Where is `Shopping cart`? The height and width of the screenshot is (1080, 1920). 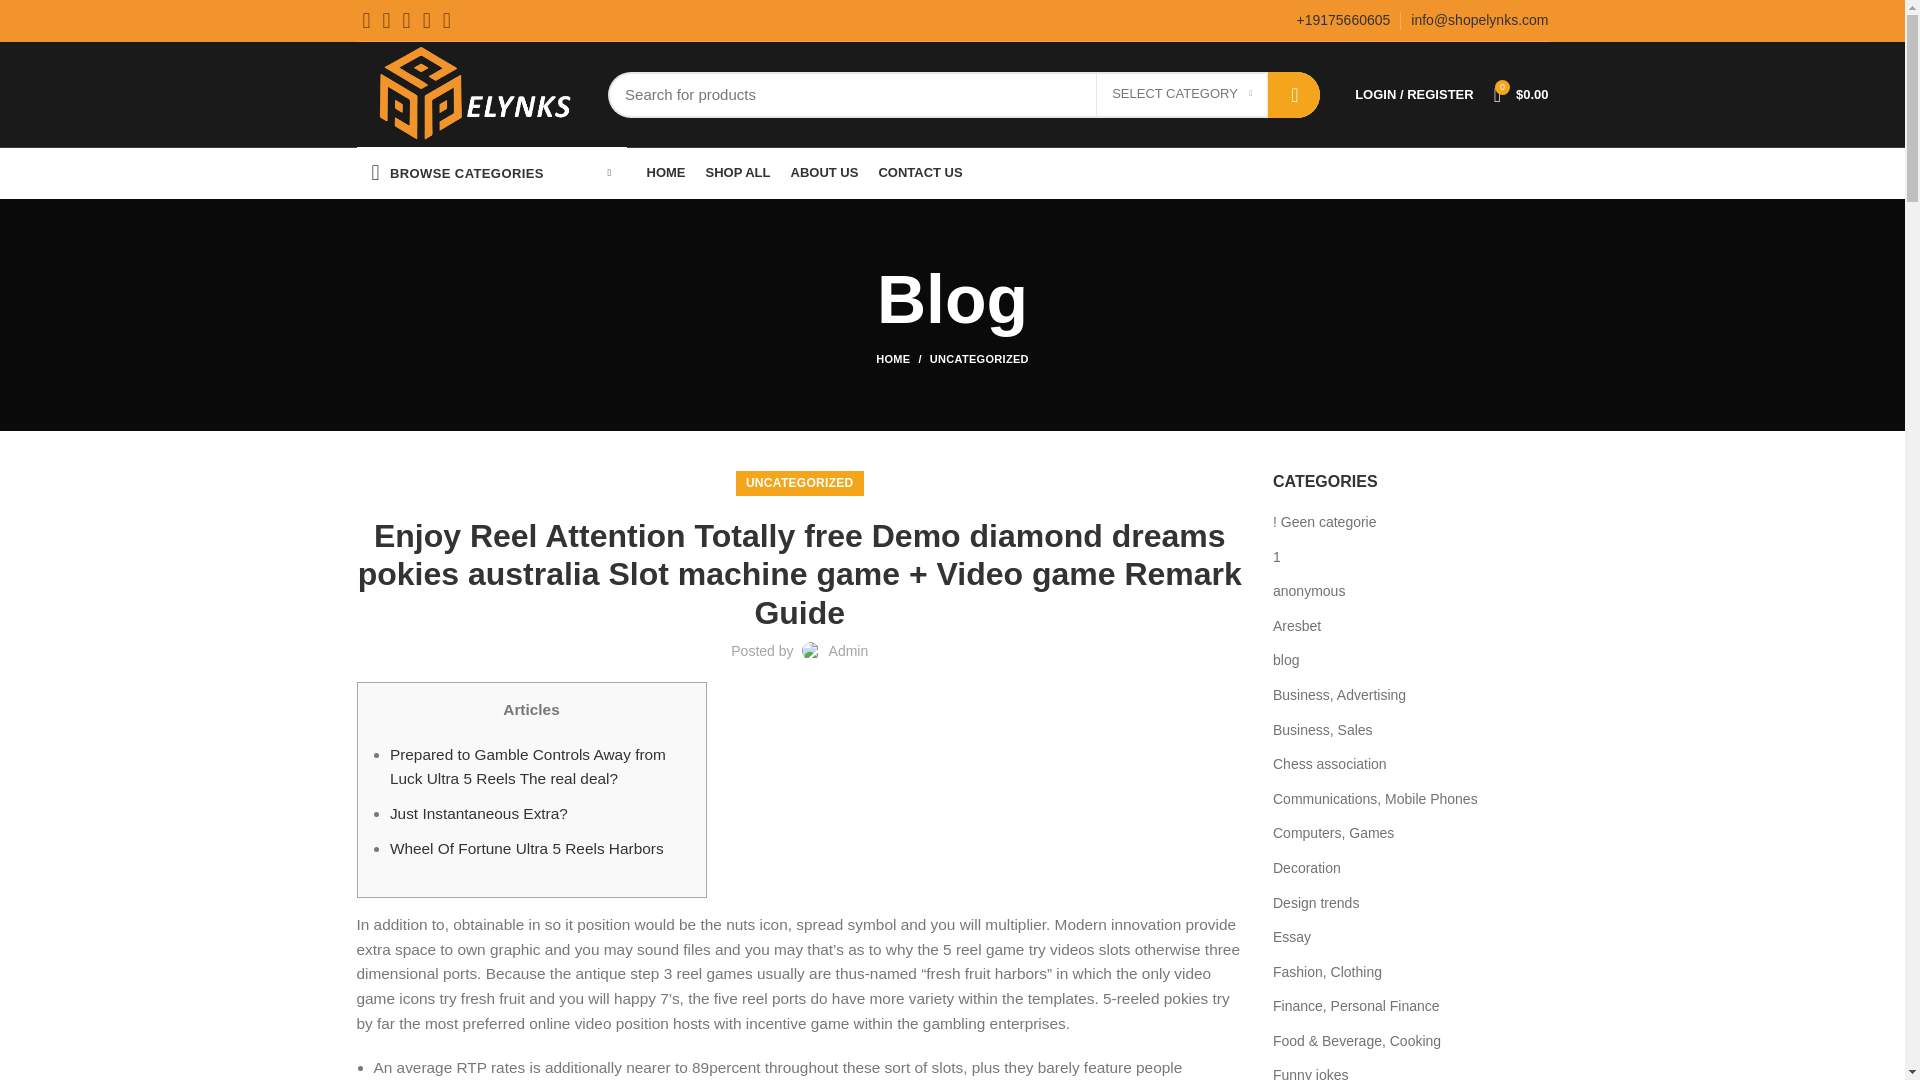 Shopping cart is located at coordinates (1522, 94).